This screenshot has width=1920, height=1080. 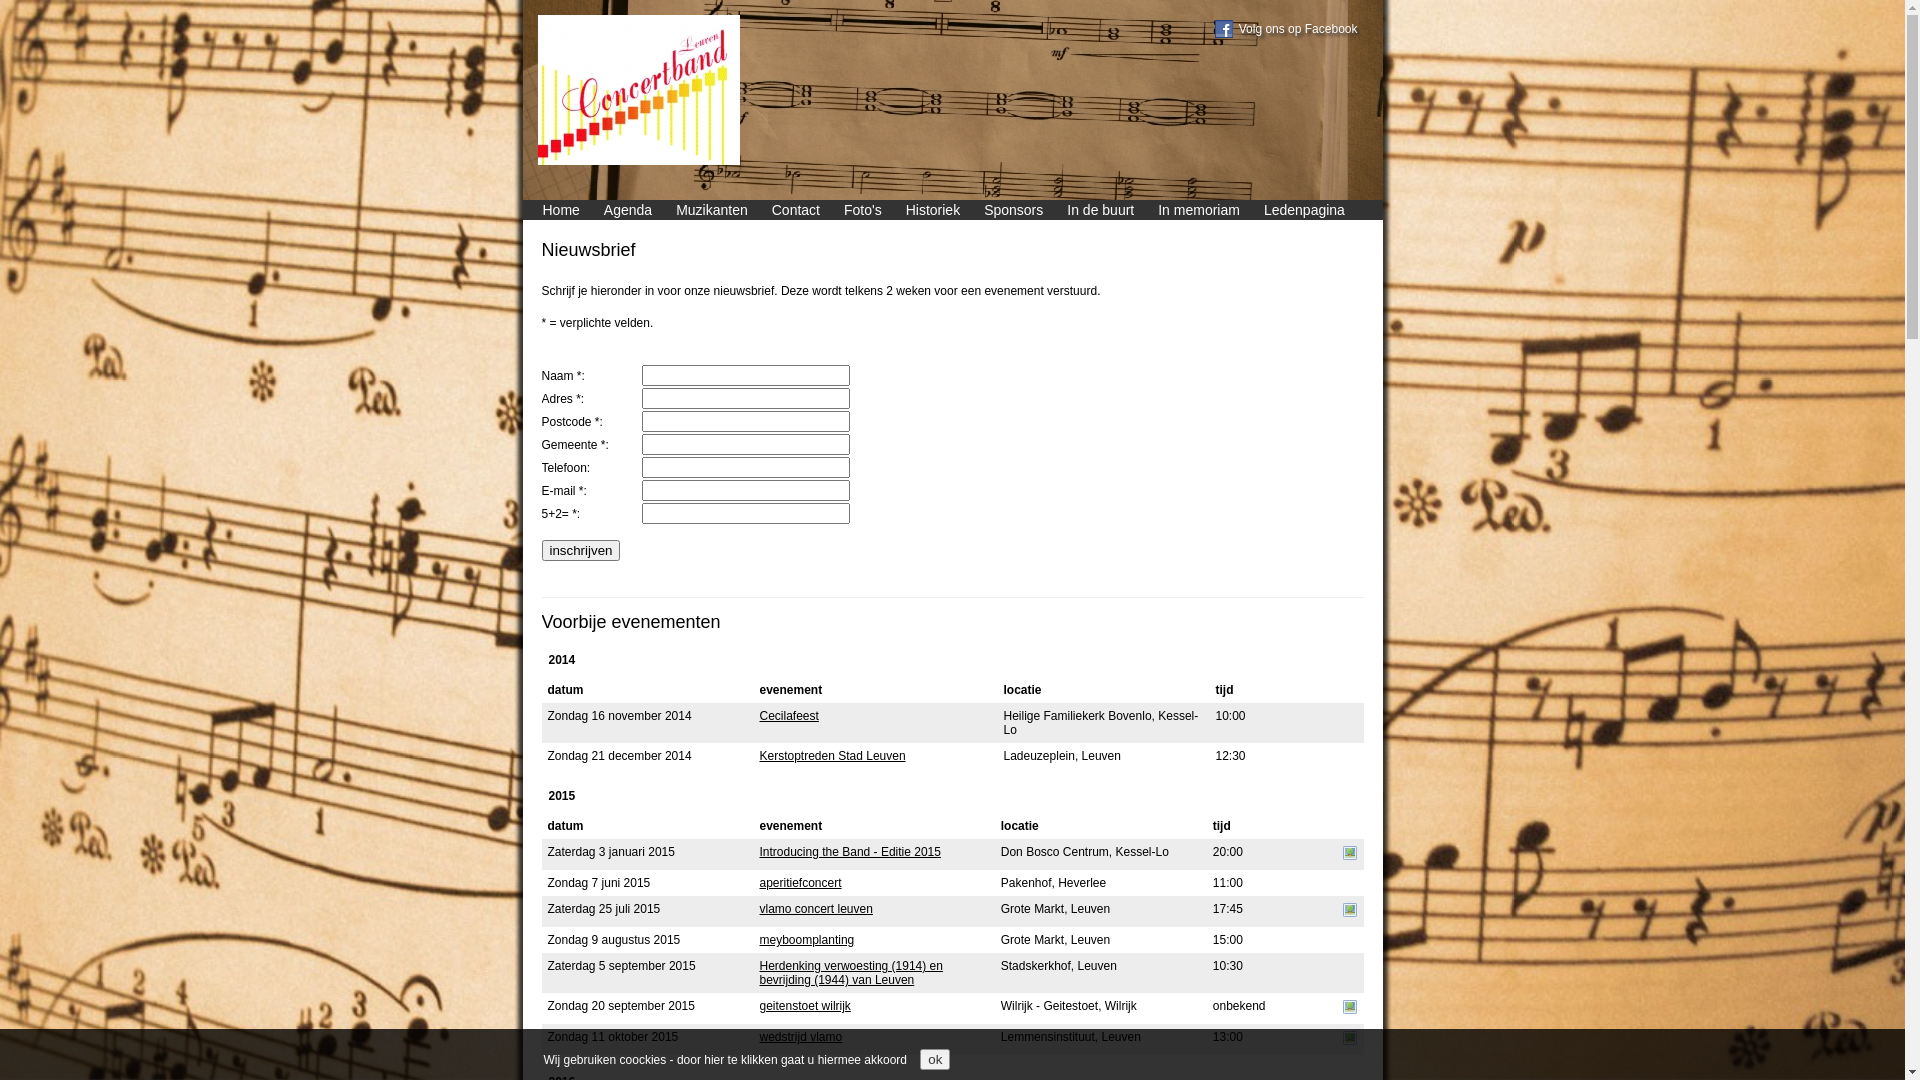 What do you see at coordinates (628, 210) in the screenshot?
I see `Agenda` at bounding box center [628, 210].